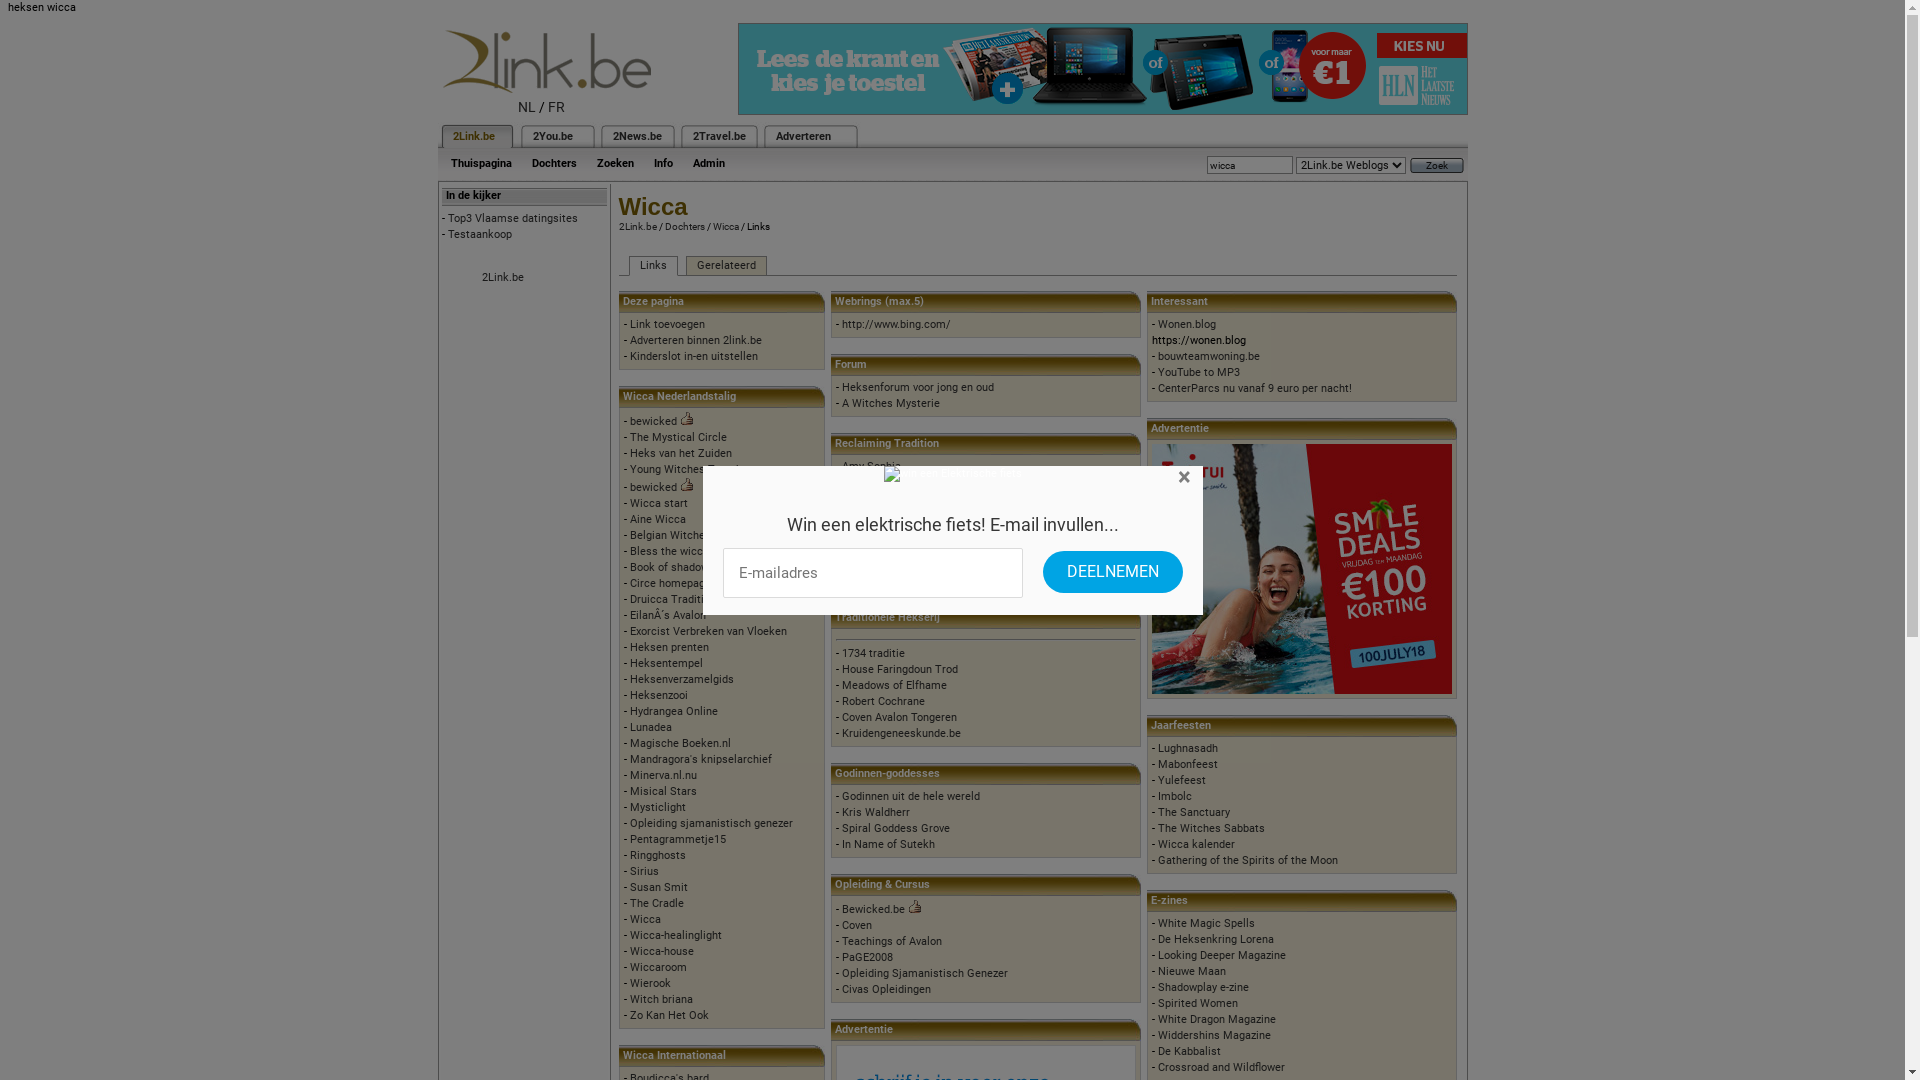 Image resolution: width=1920 pixels, height=1080 pixels. Describe the element at coordinates (552, 136) in the screenshot. I see `2You.be` at that location.